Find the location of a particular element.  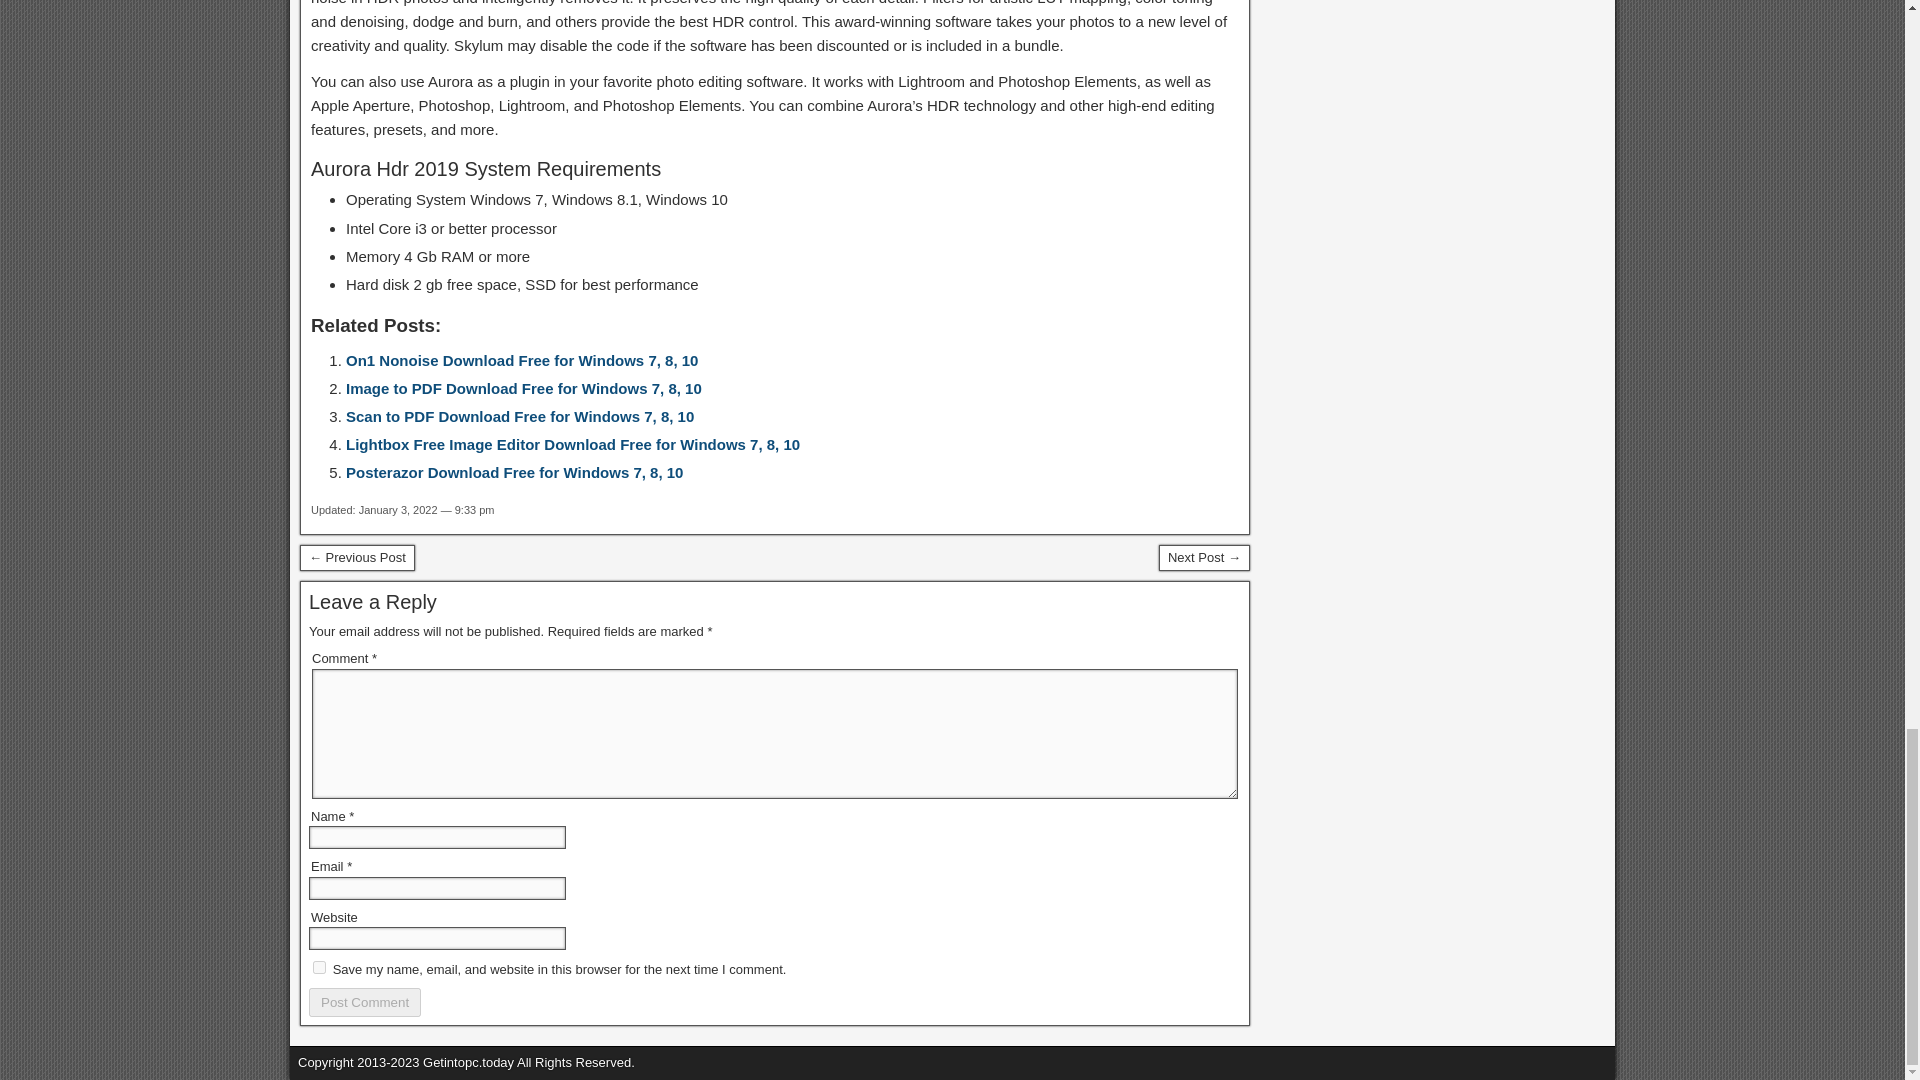

Post Comment is located at coordinates (364, 1002).